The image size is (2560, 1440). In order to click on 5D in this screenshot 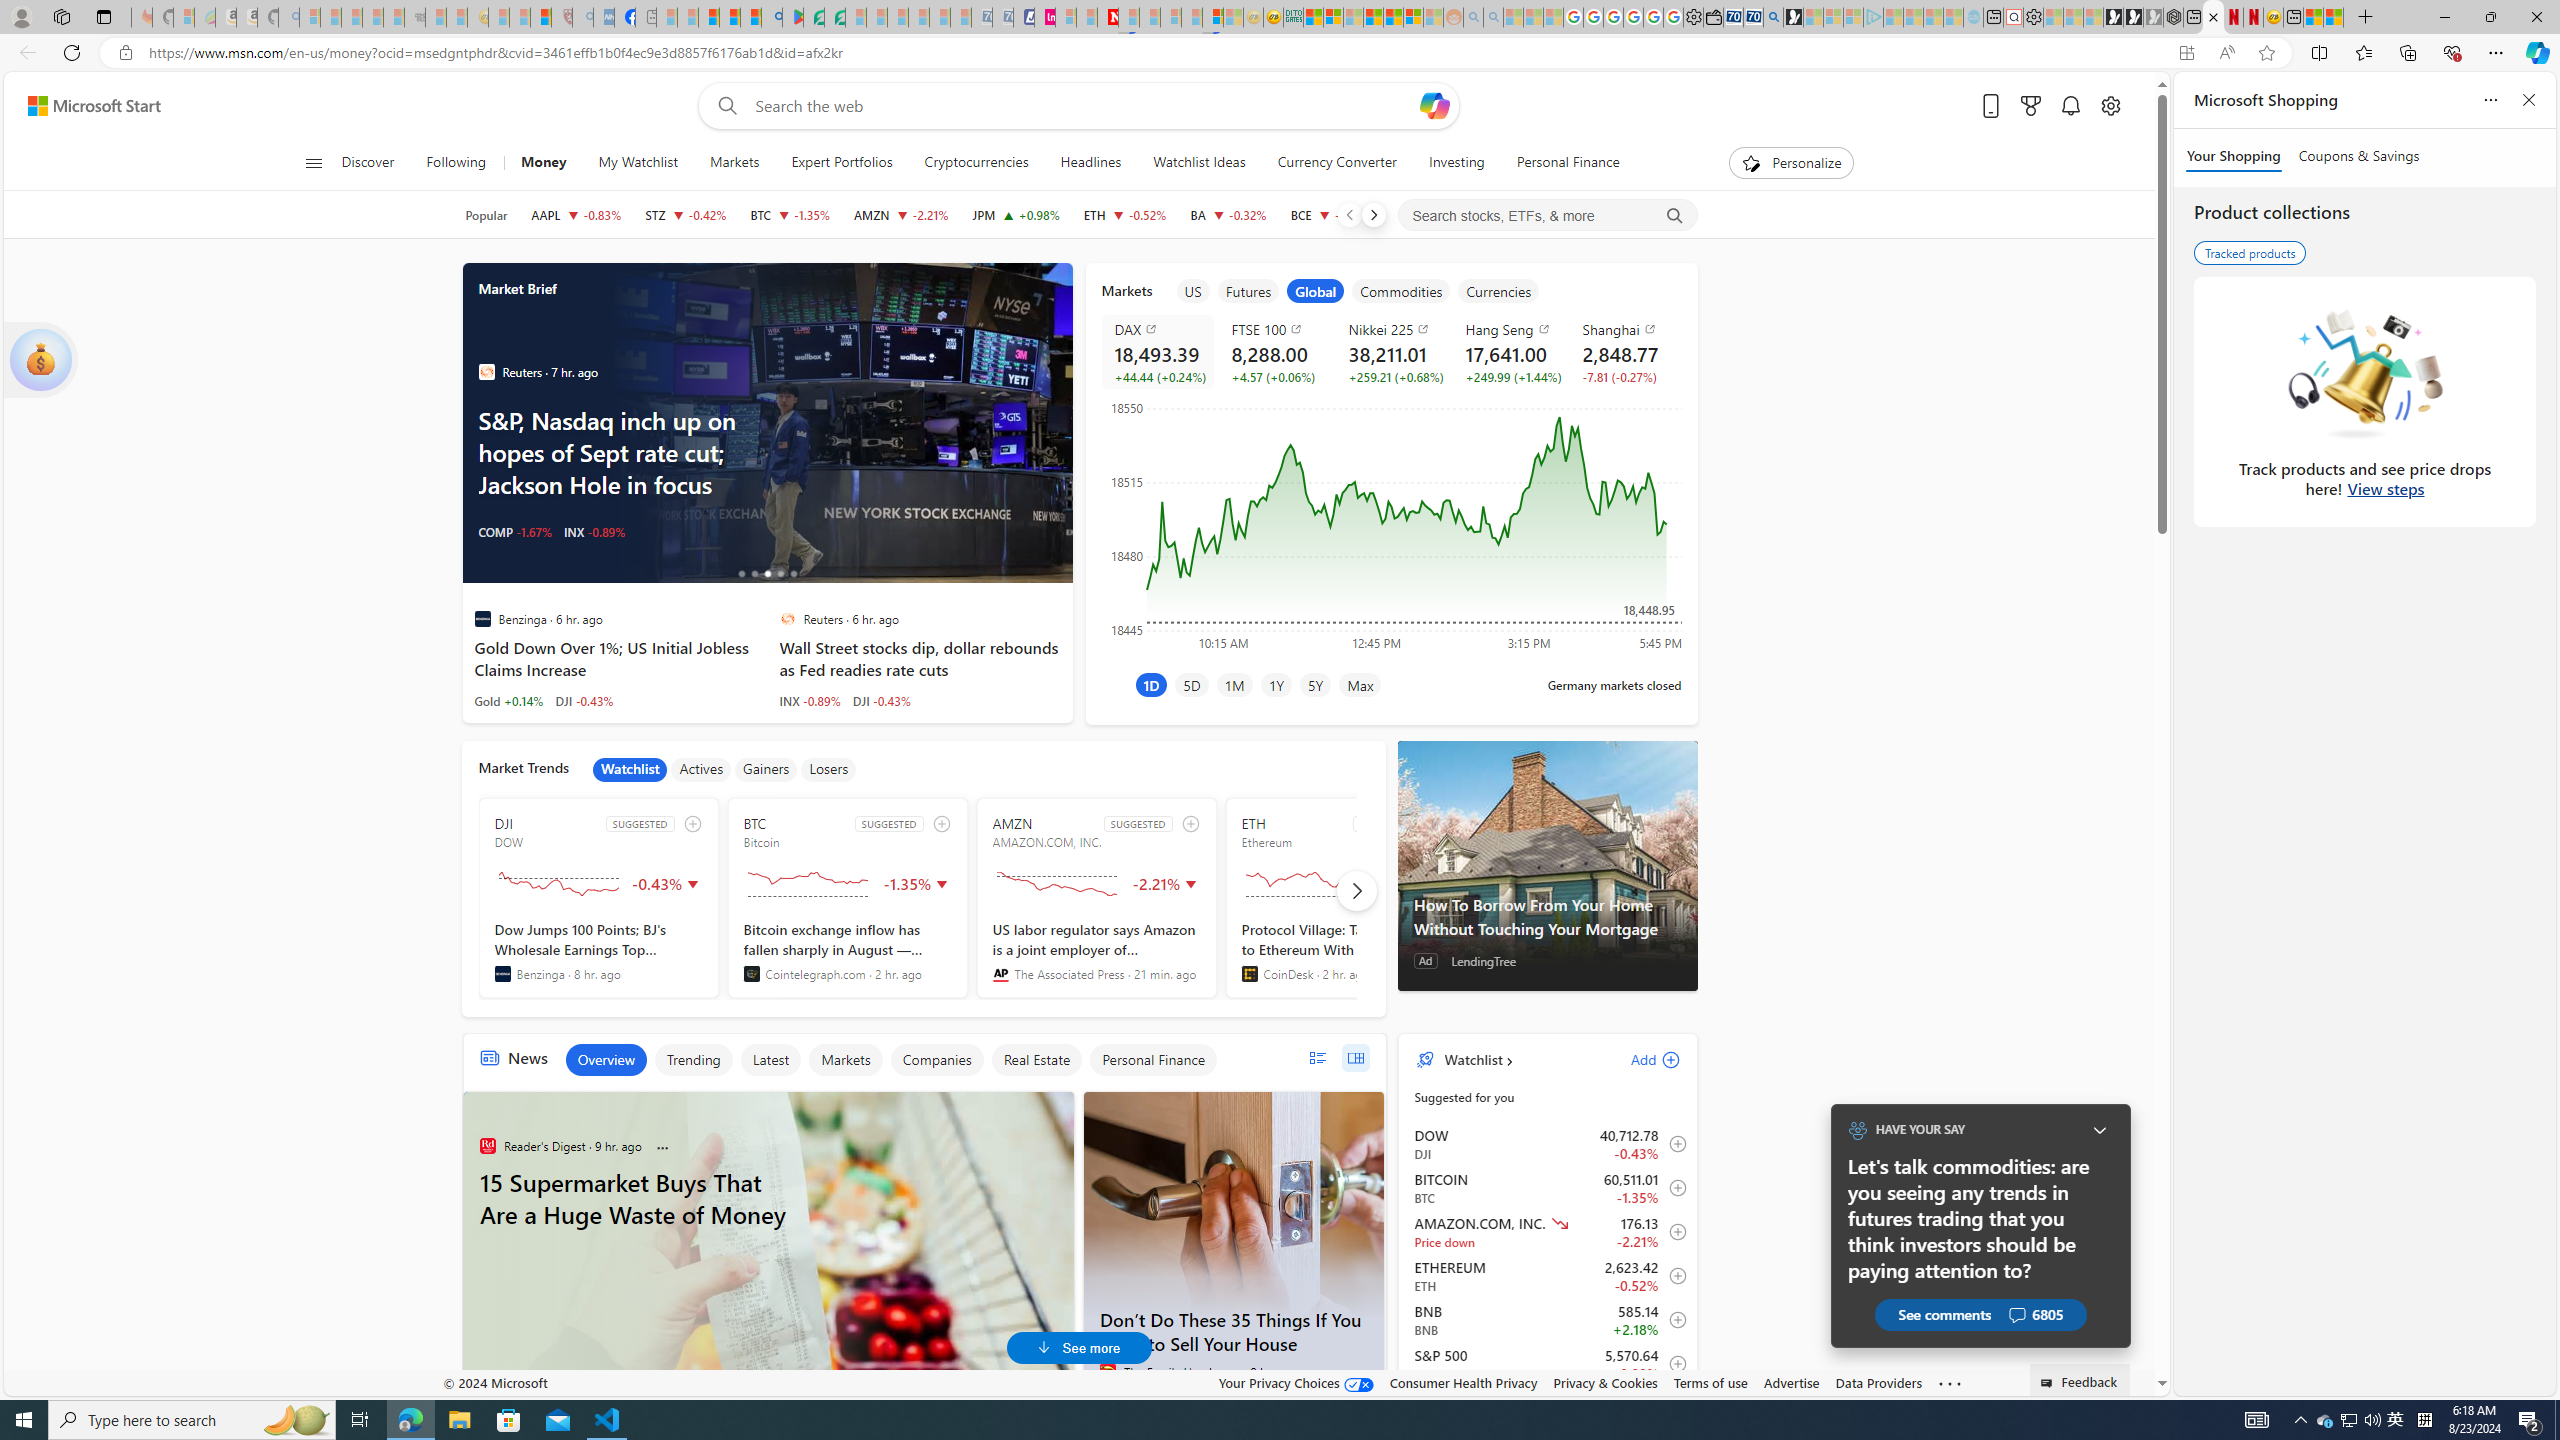, I will do `click(1192, 684)`.